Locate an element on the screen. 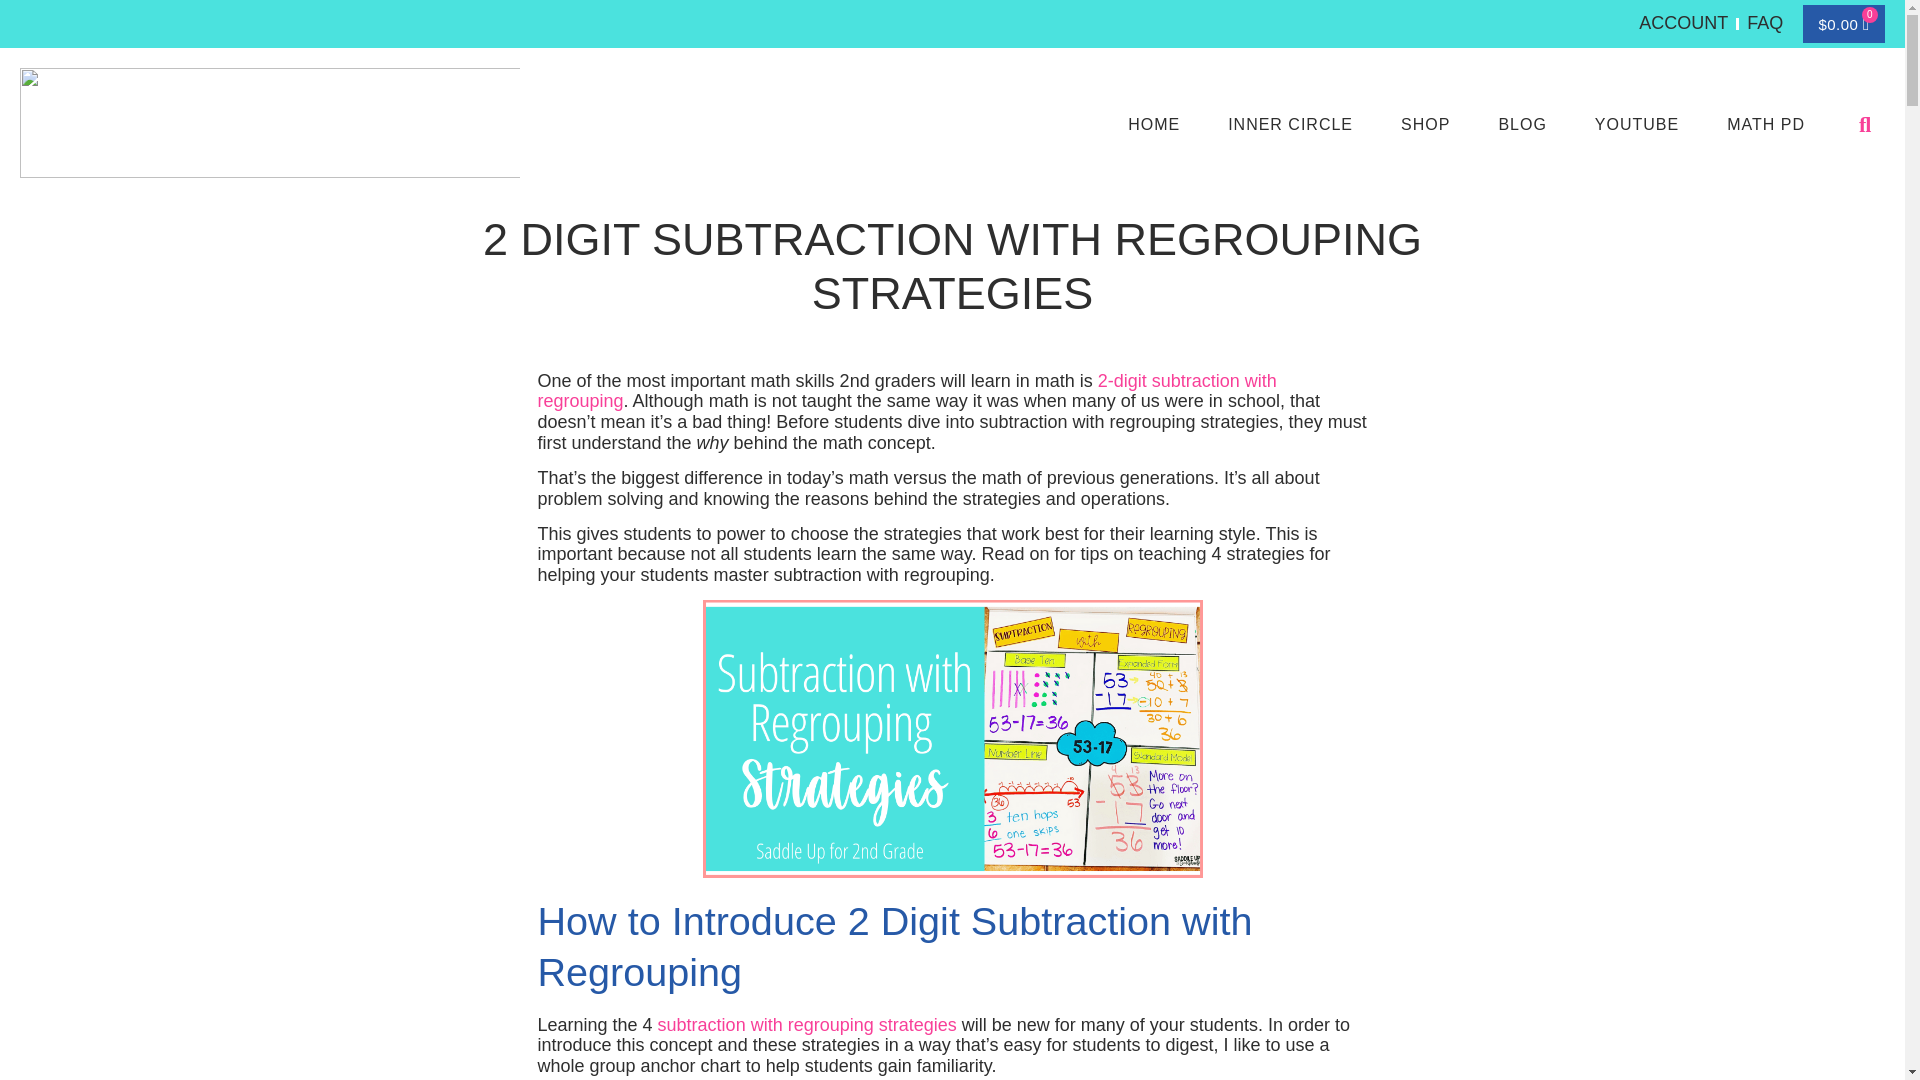 The width and height of the screenshot is (1920, 1080). FAQ is located at coordinates (1765, 23).